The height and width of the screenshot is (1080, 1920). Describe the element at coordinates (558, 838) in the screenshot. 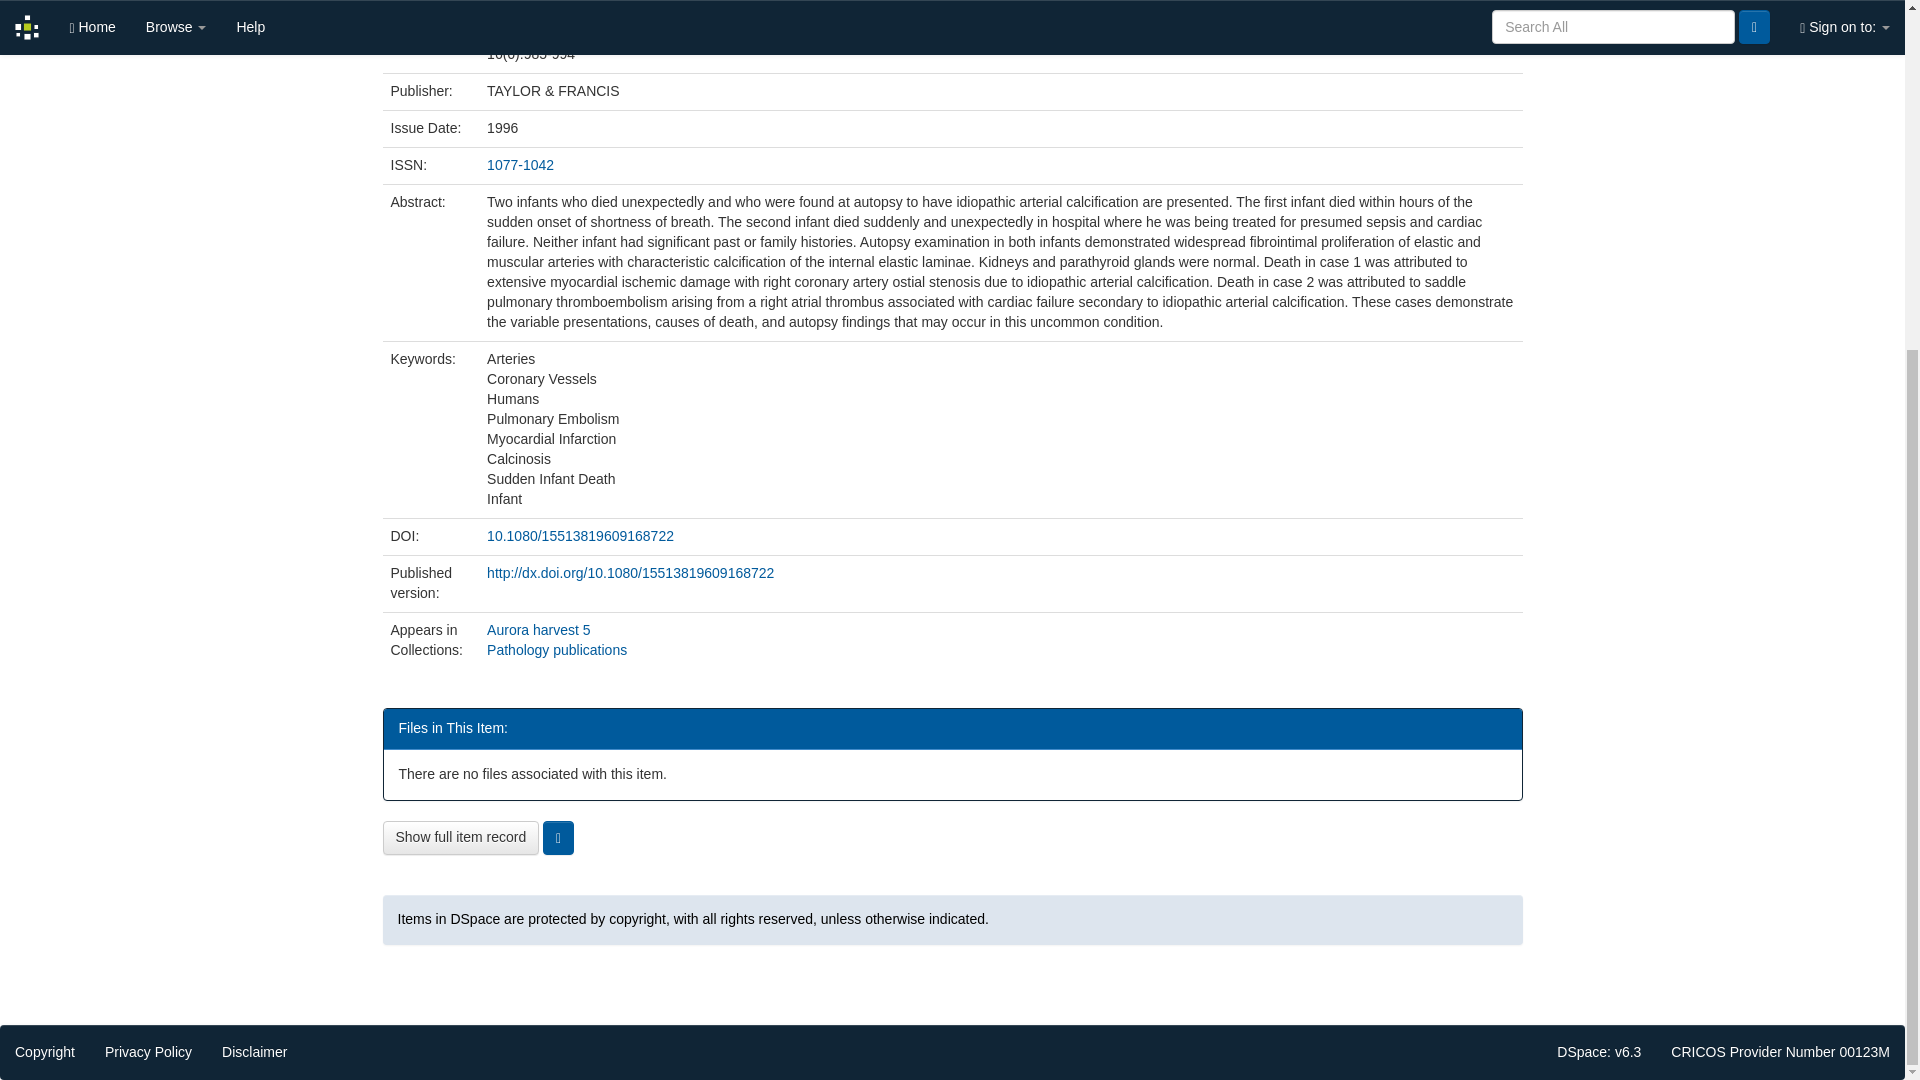

I see `View Statistics` at that location.